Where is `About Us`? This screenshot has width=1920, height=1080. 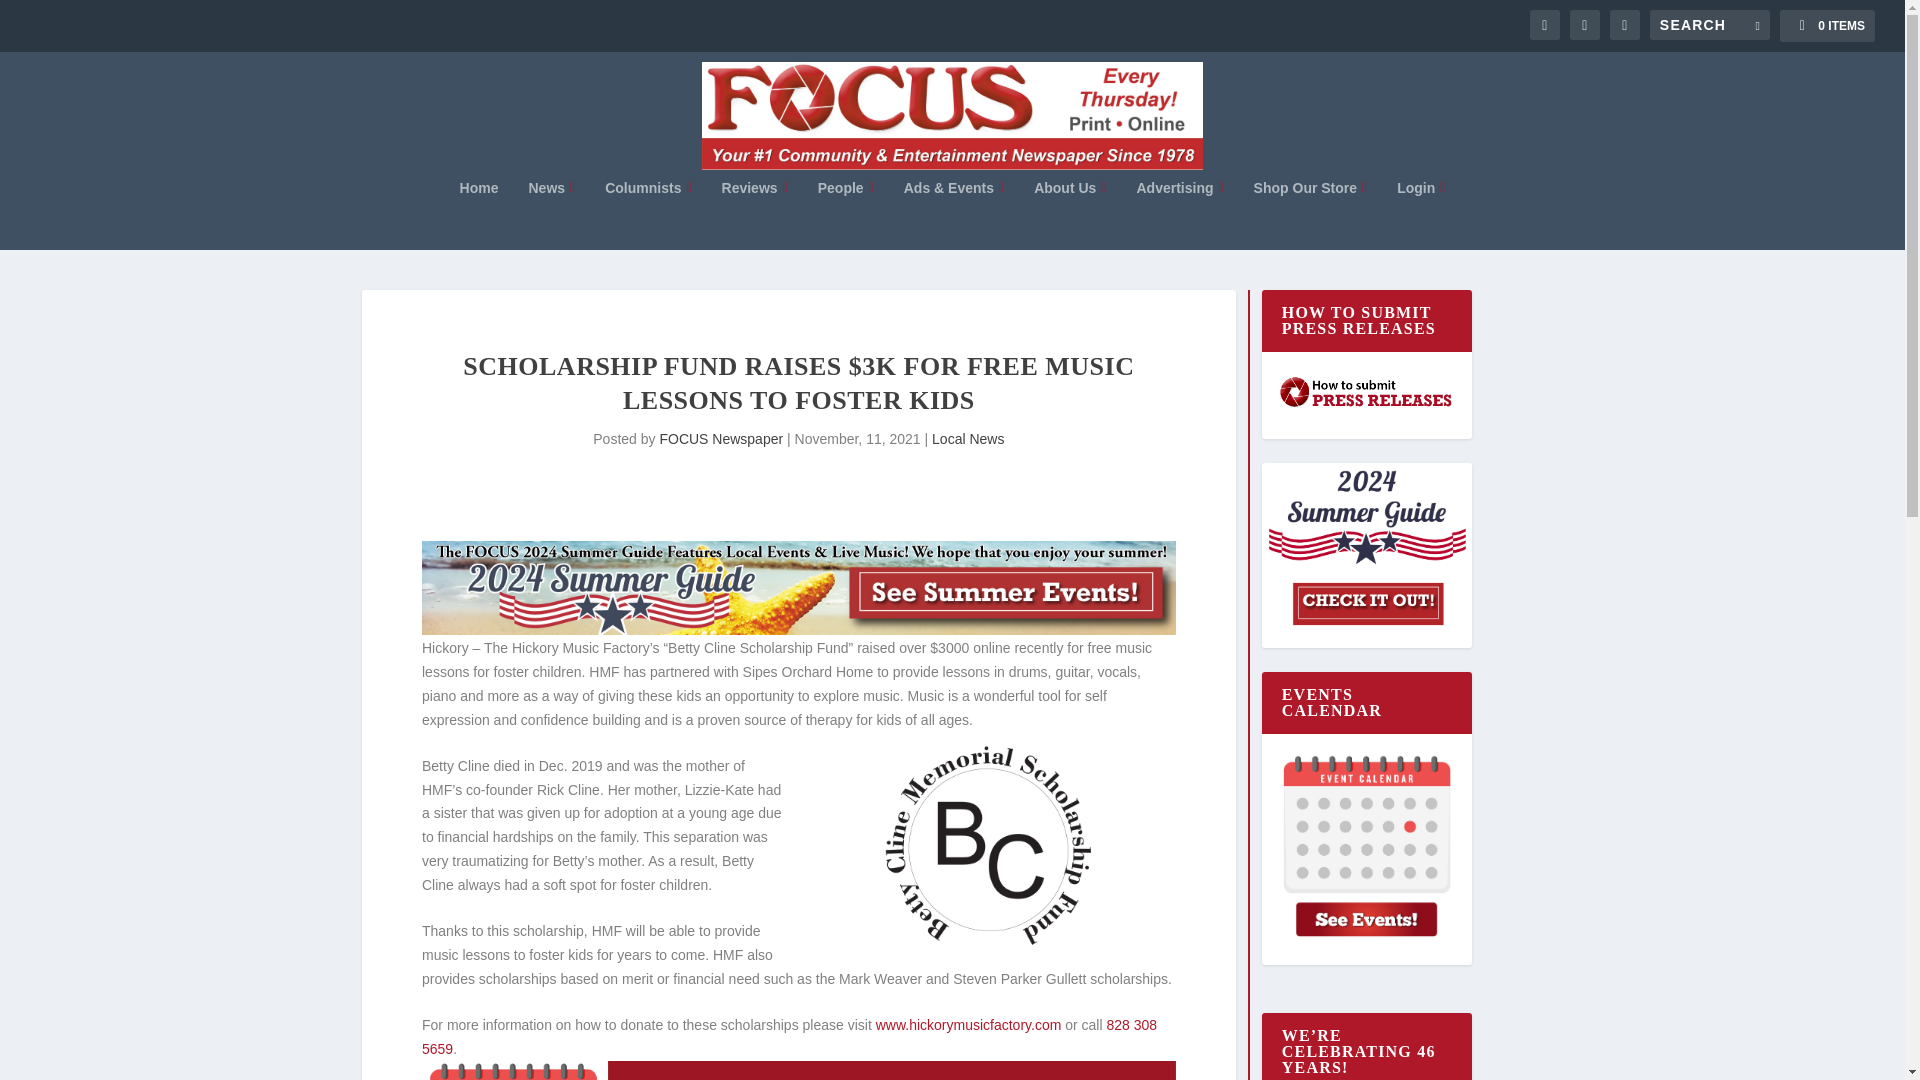
About Us is located at coordinates (1070, 214).